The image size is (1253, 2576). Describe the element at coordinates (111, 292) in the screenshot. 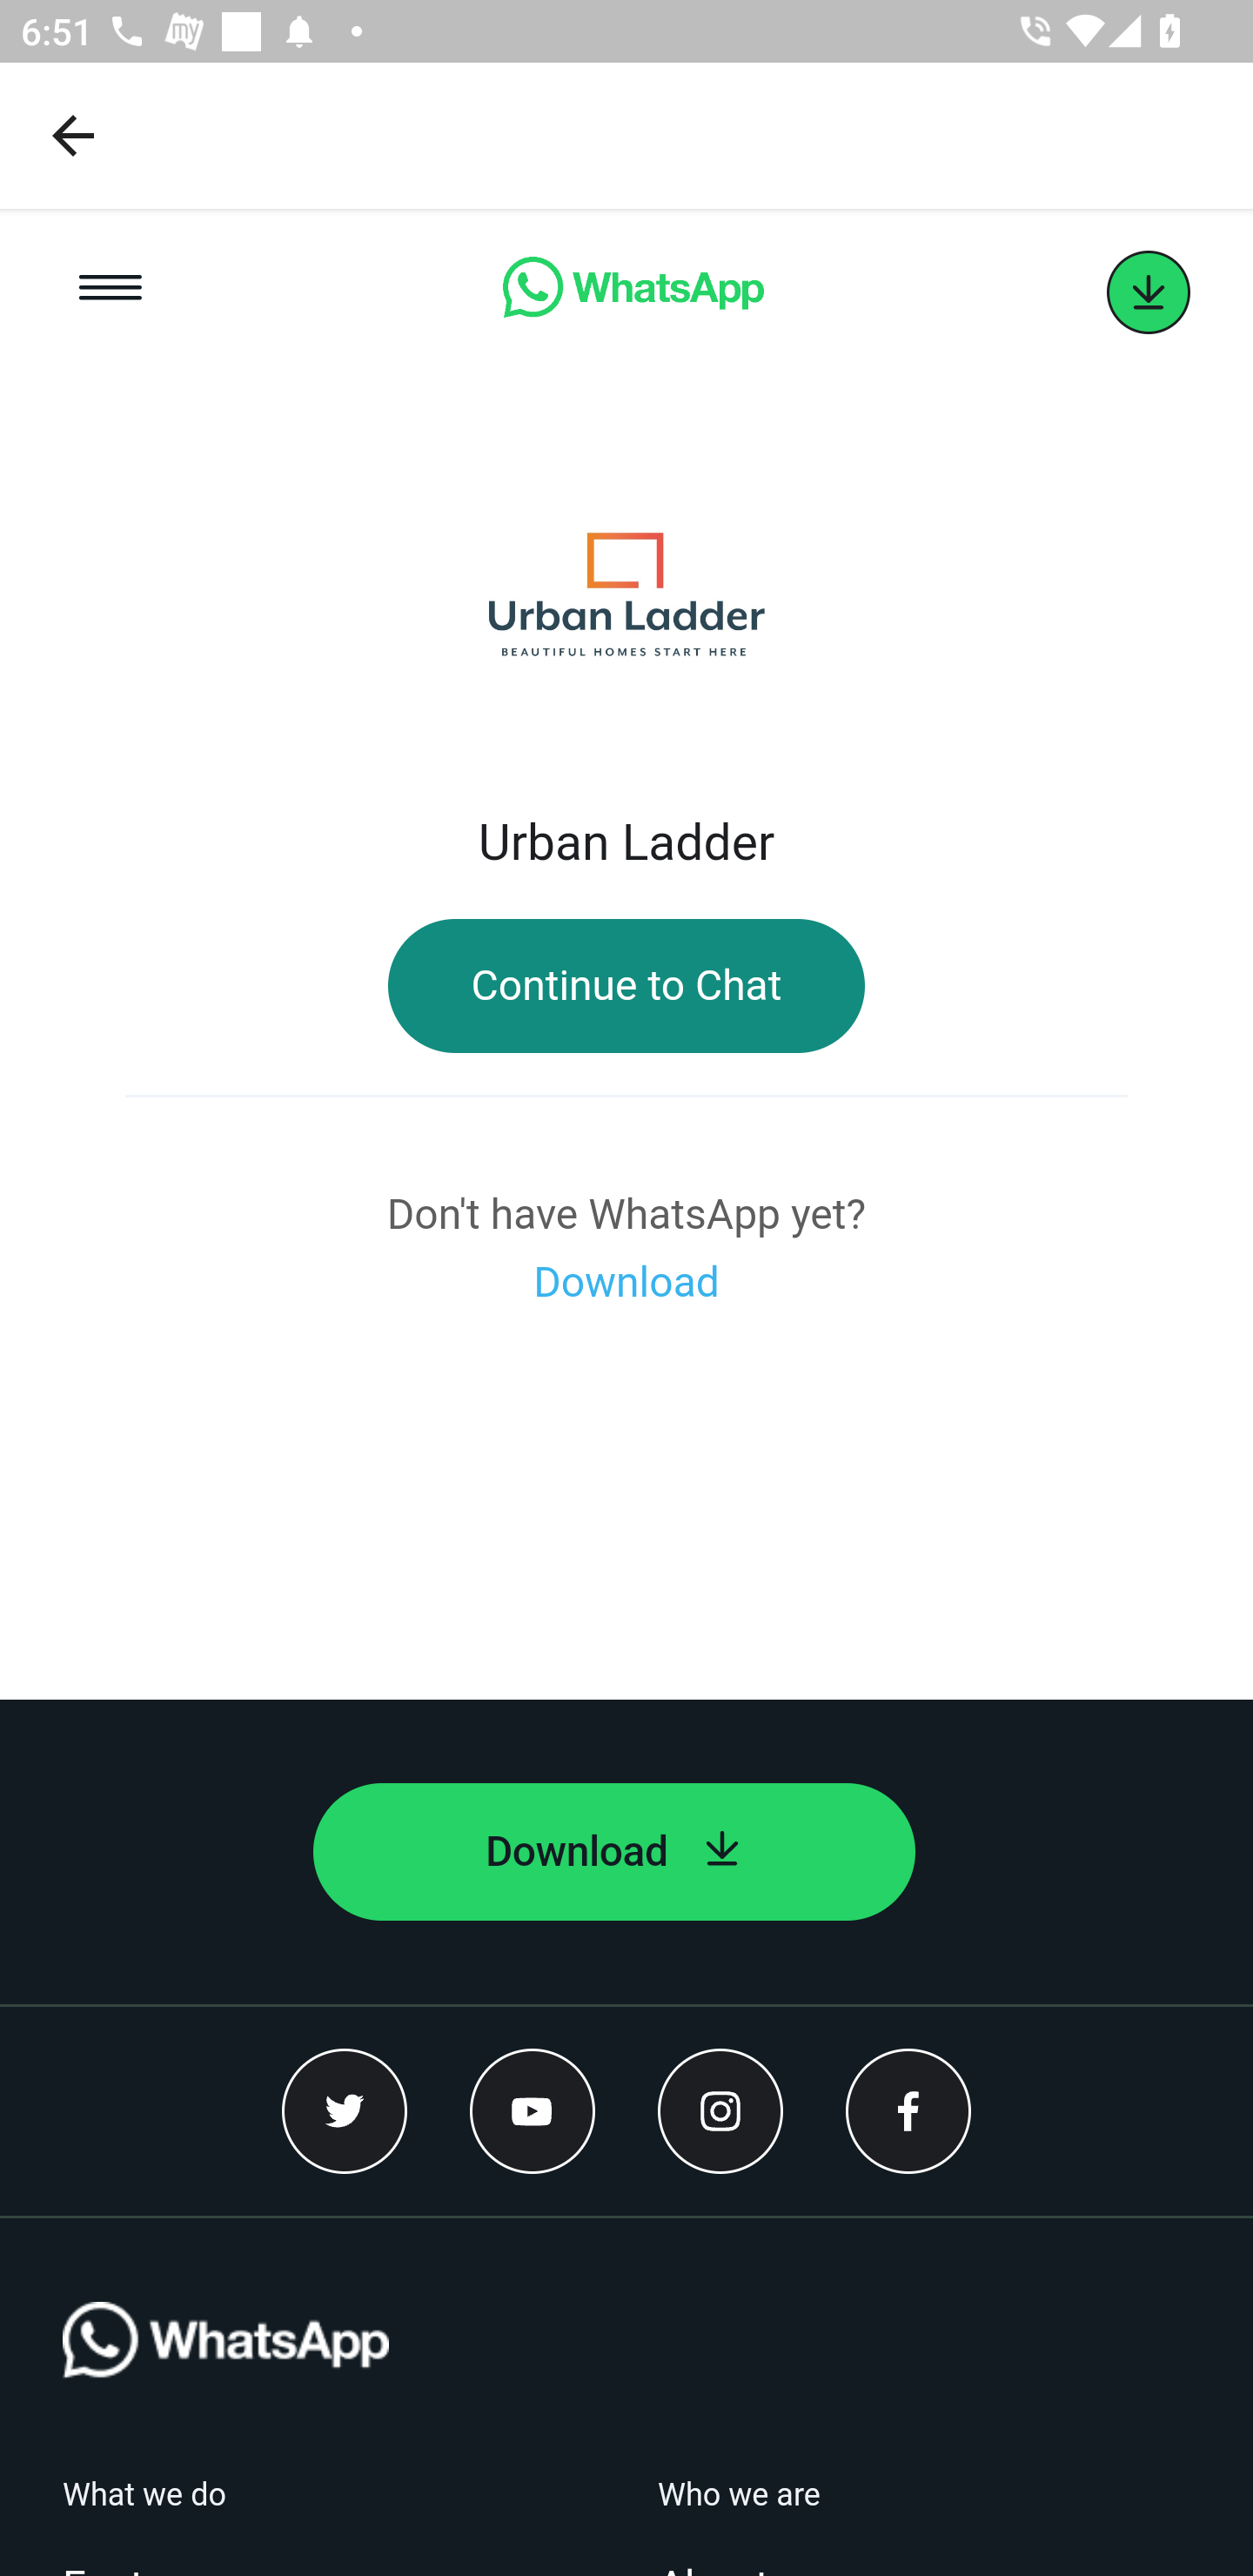

I see `Open mobile menu` at that location.